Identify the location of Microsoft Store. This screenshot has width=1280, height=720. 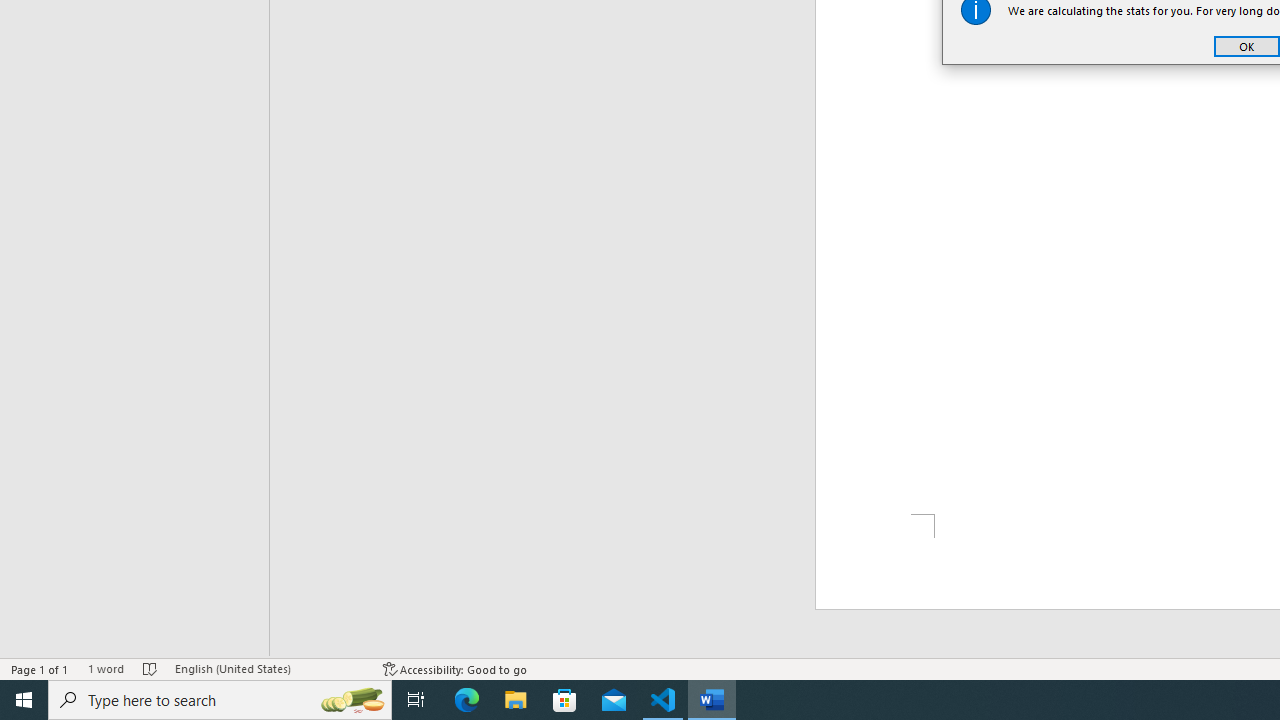
(566, 700).